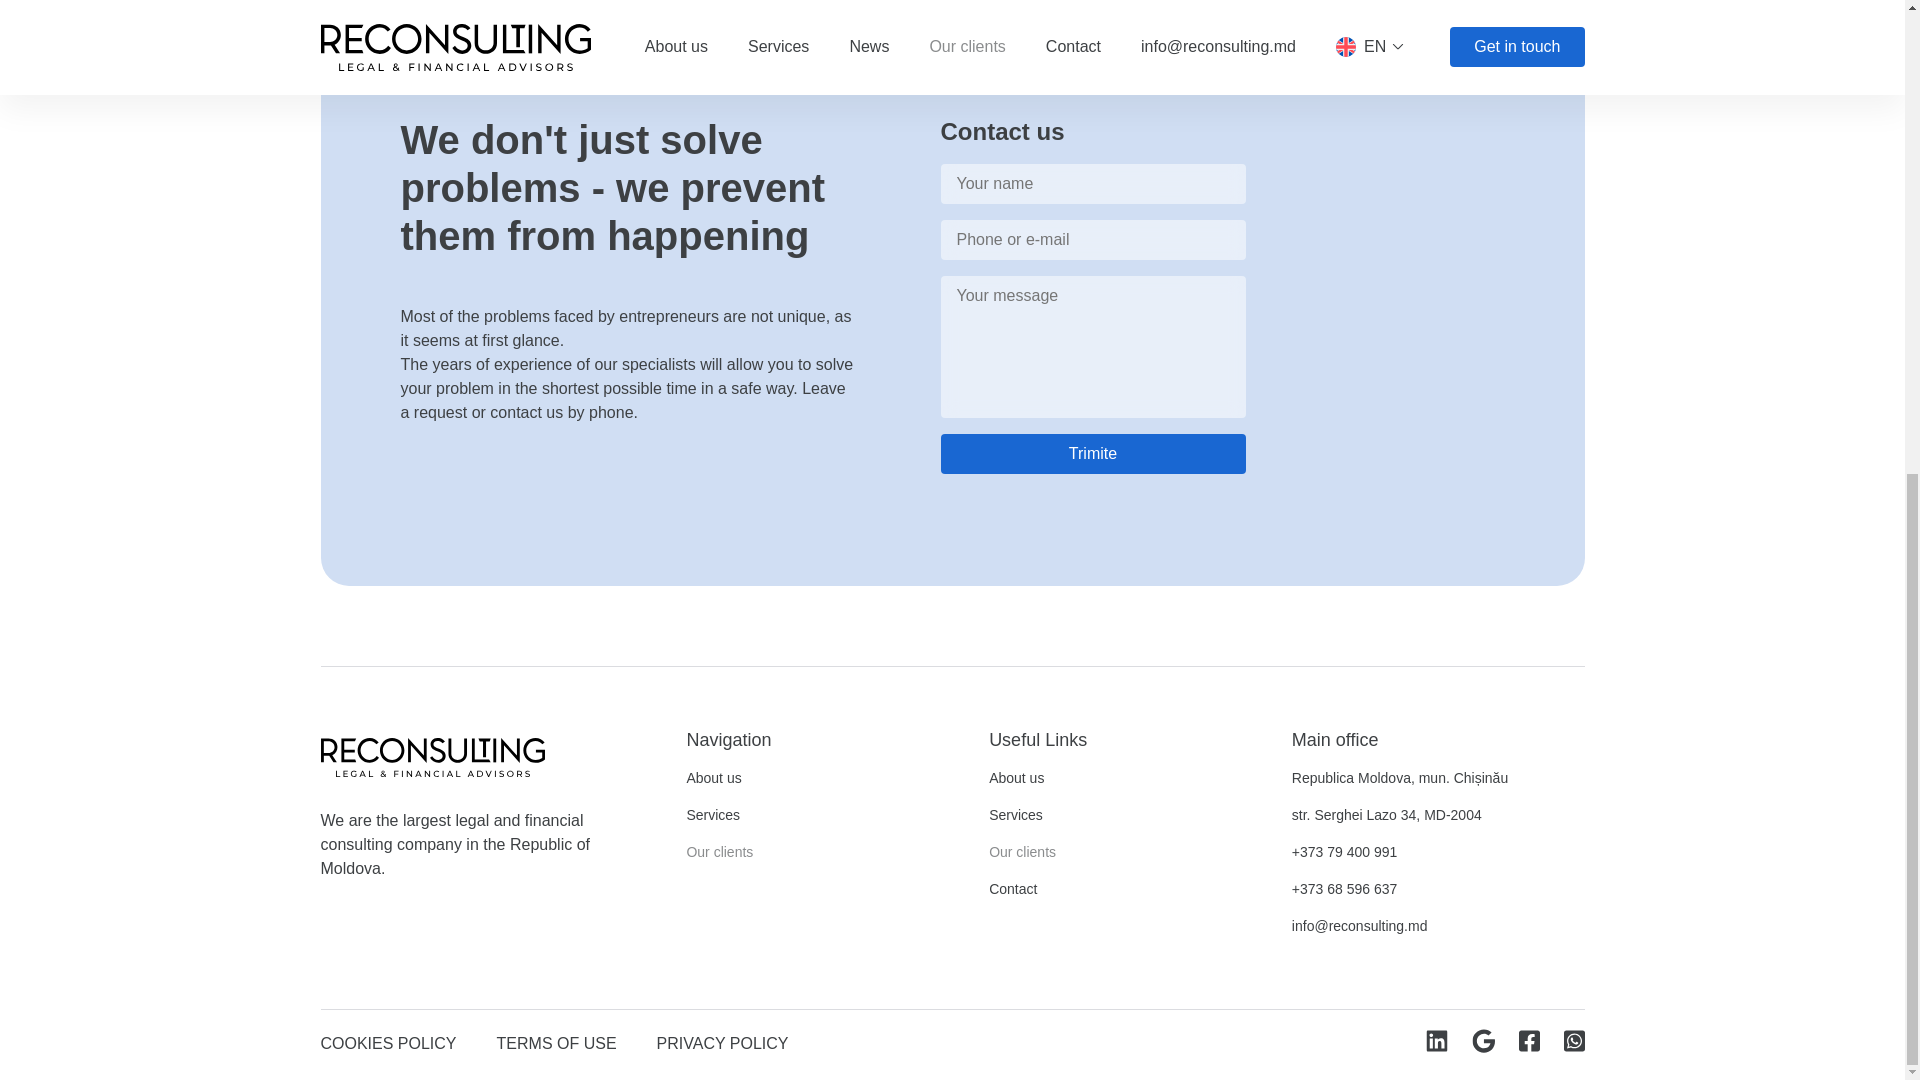 The width and height of the screenshot is (1920, 1080). What do you see at coordinates (556, 1042) in the screenshot?
I see `TERMS OF USE` at bounding box center [556, 1042].